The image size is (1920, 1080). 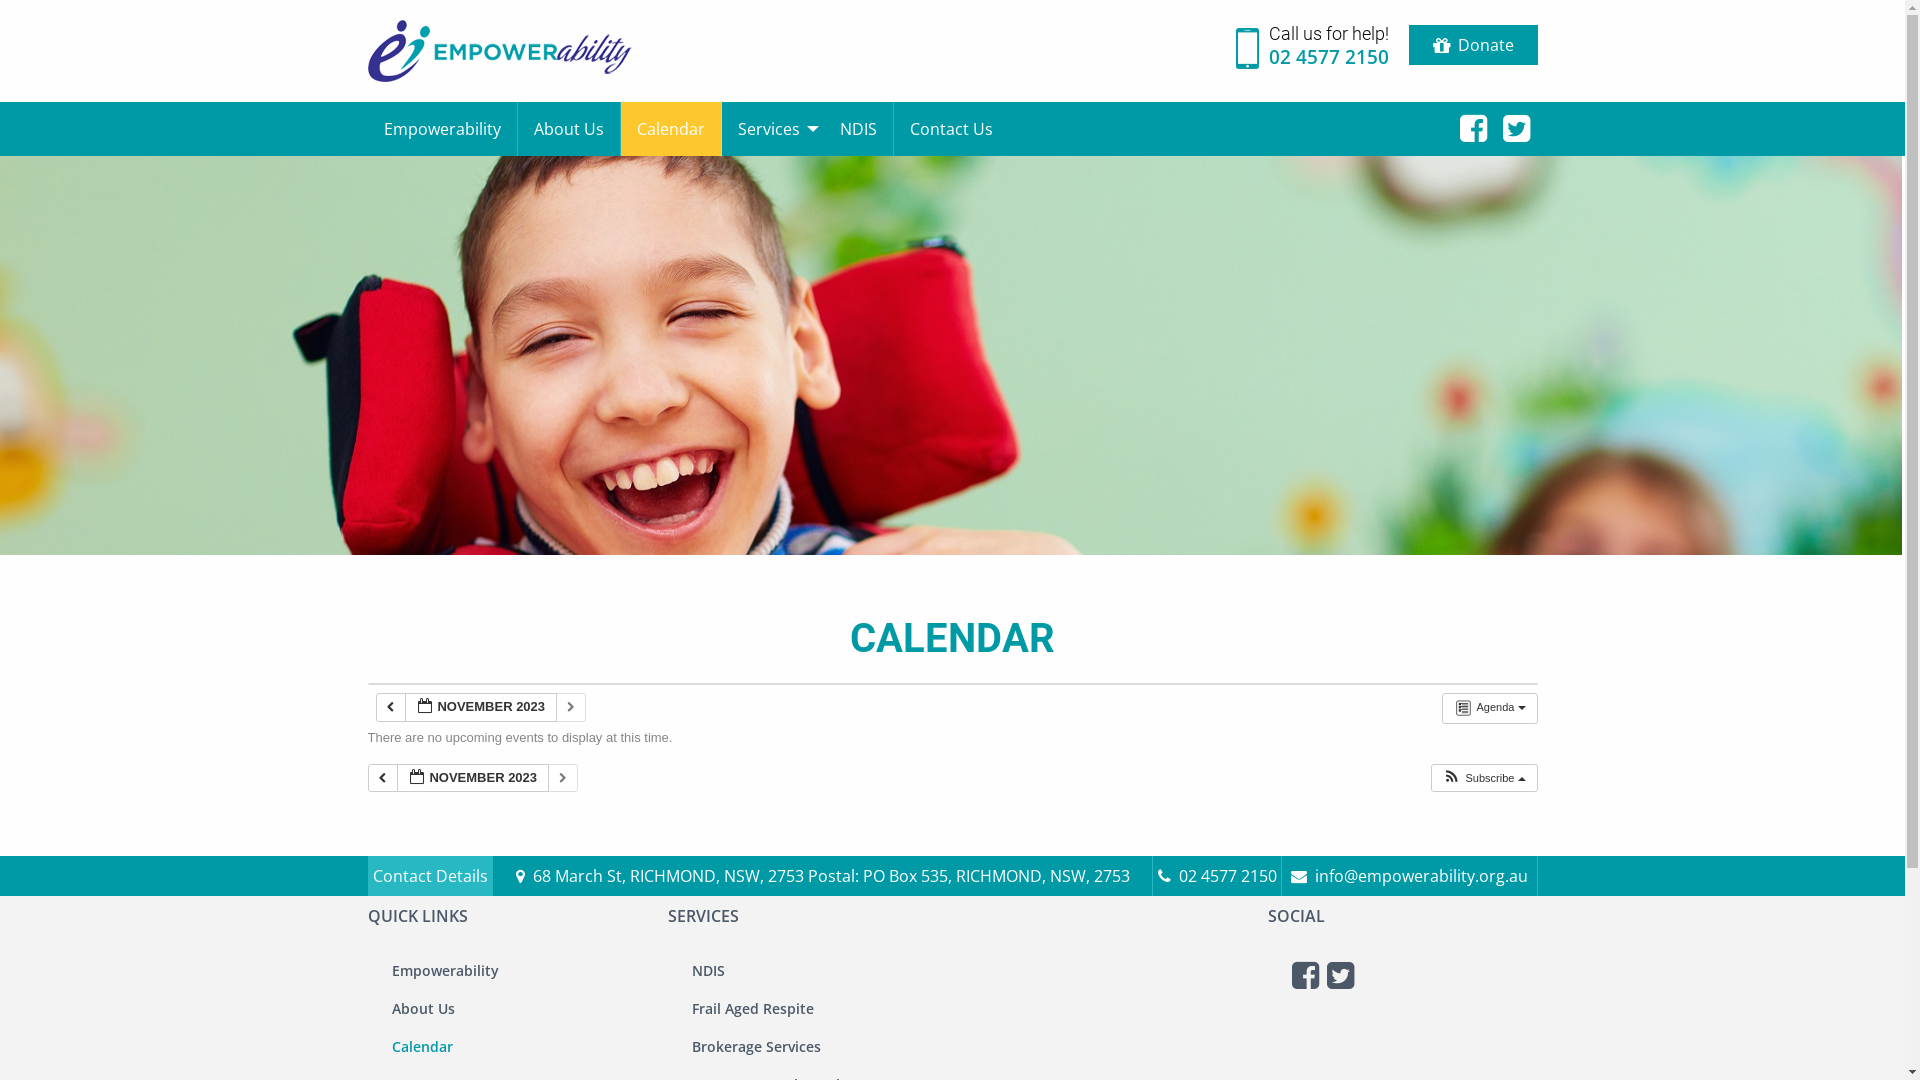 I want to click on Empowerability, so click(x=443, y=128).